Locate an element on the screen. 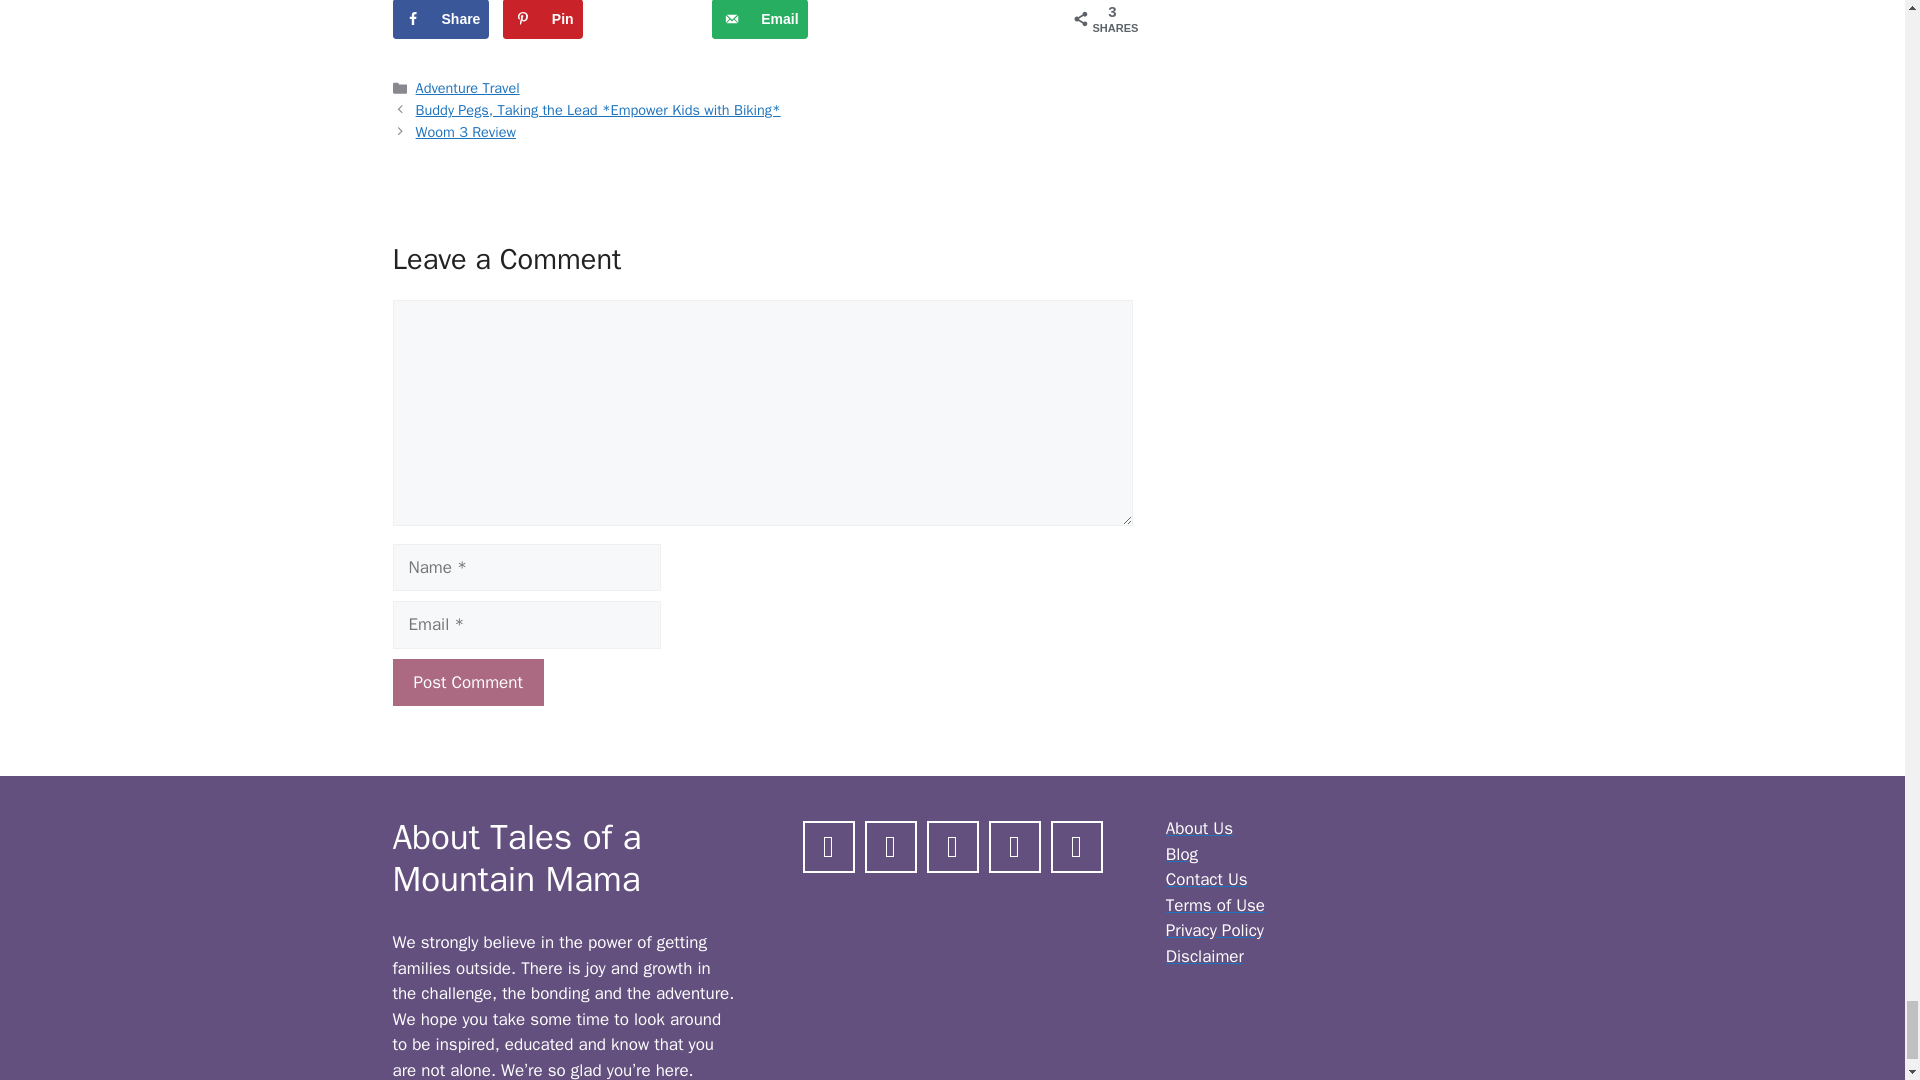 This screenshot has height=1080, width=1920. Post Comment is located at coordinates (467, 682).